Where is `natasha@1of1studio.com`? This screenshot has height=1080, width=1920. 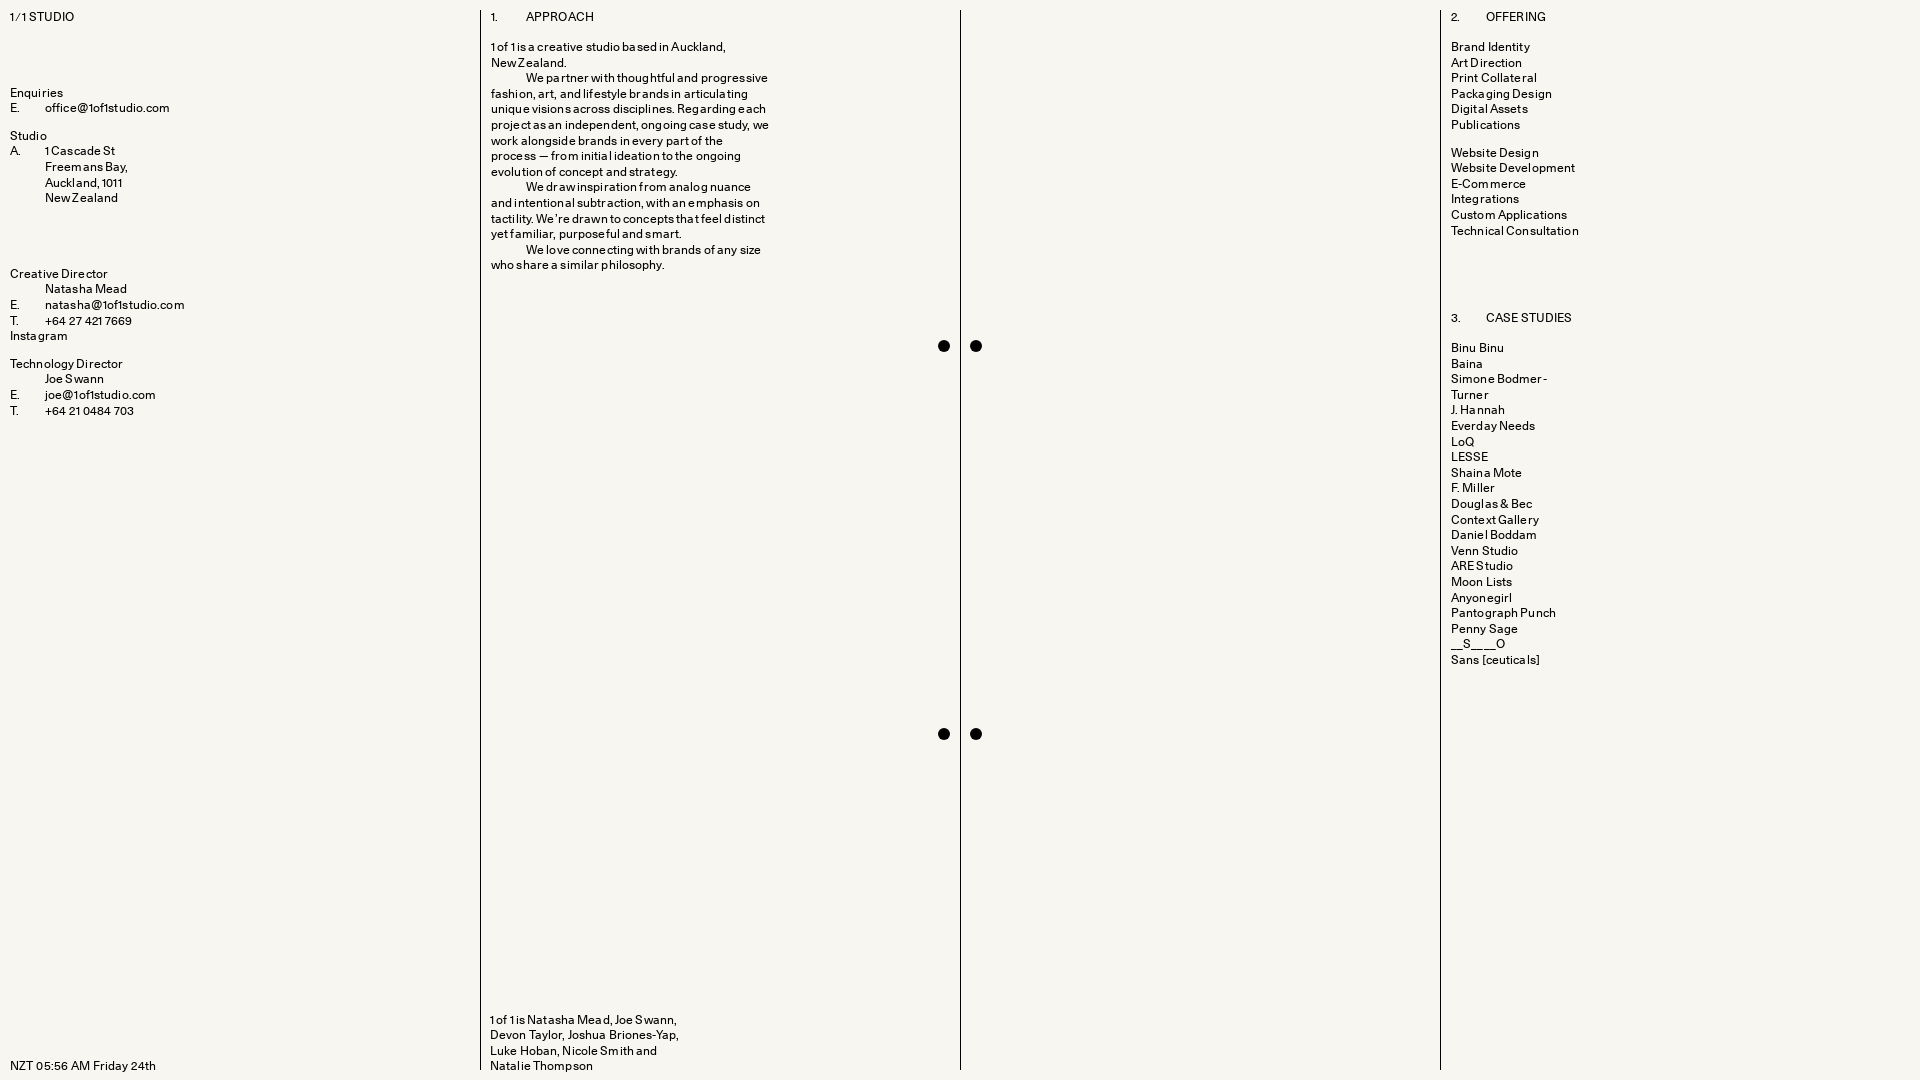
natasha@1of1studio.com is located at coordinates (115, 305).